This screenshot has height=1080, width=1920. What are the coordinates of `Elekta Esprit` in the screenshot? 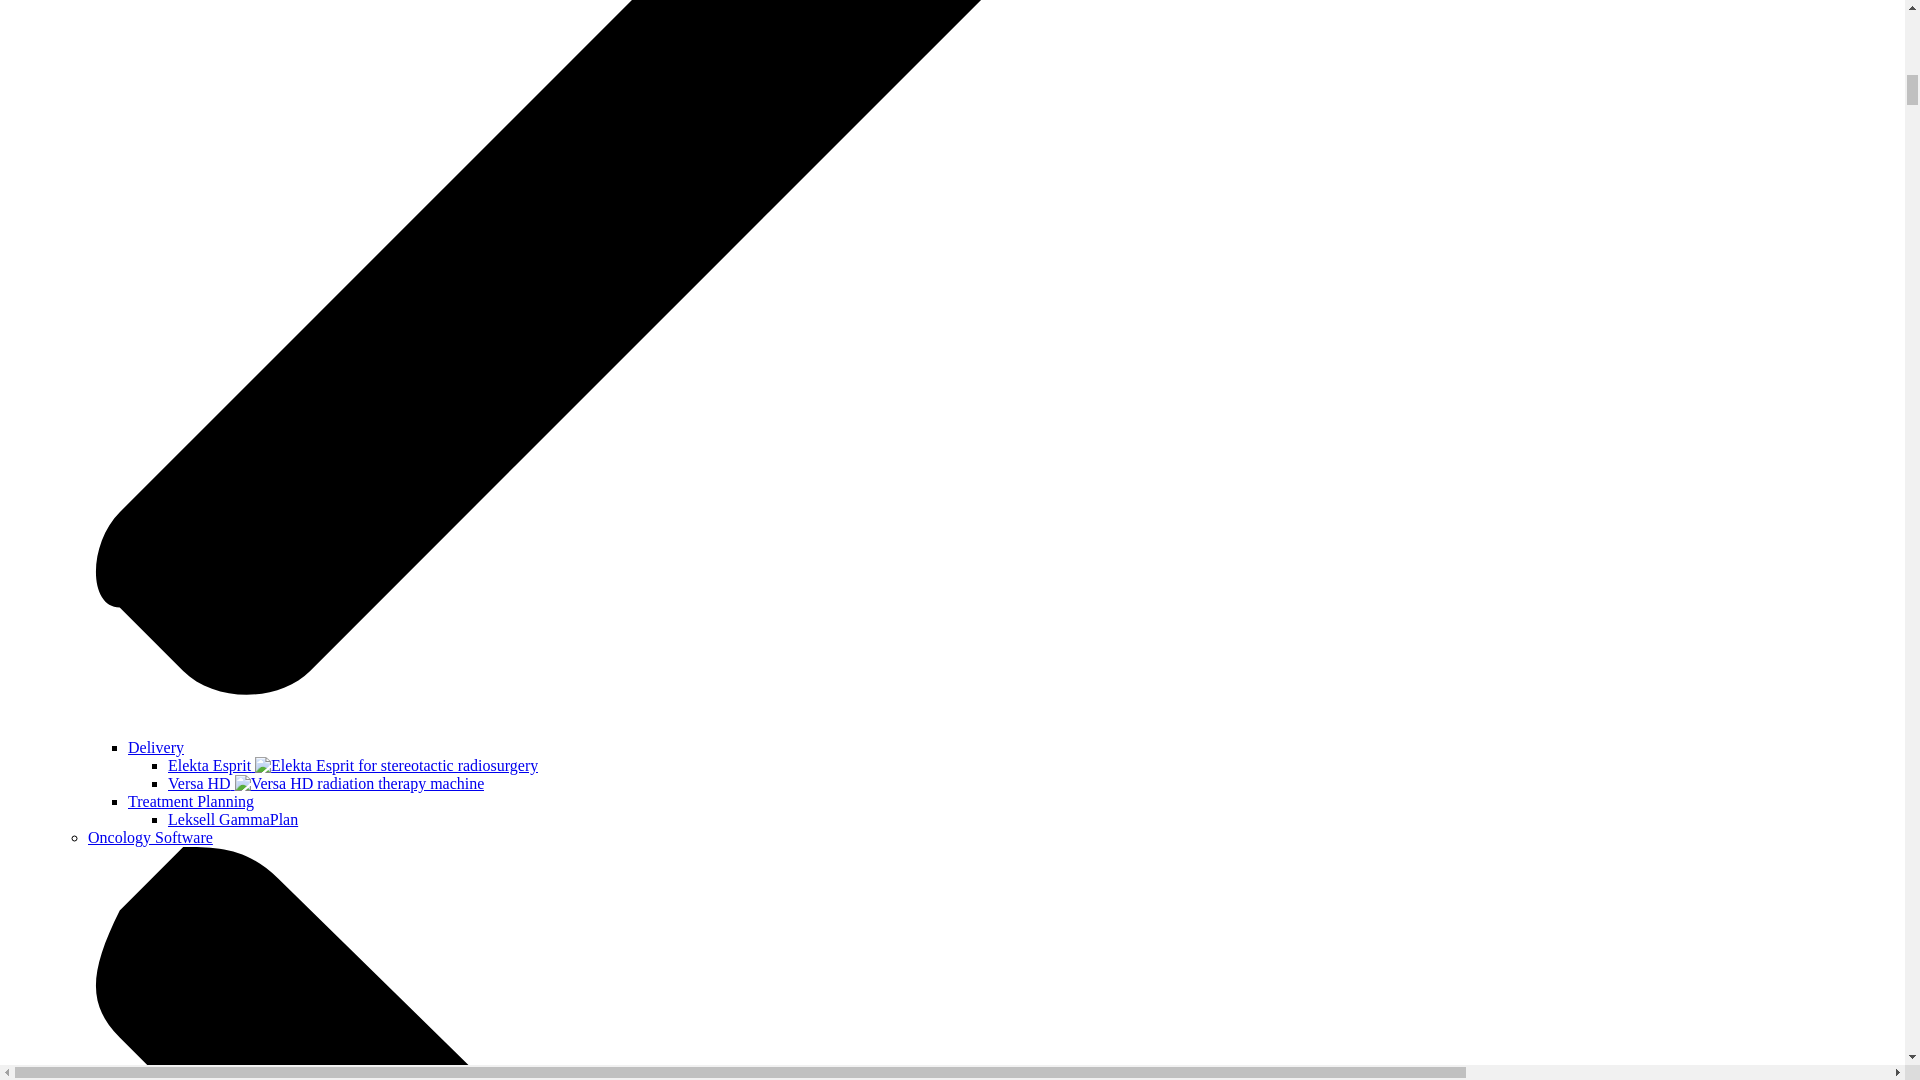 It's located at (352, 766).